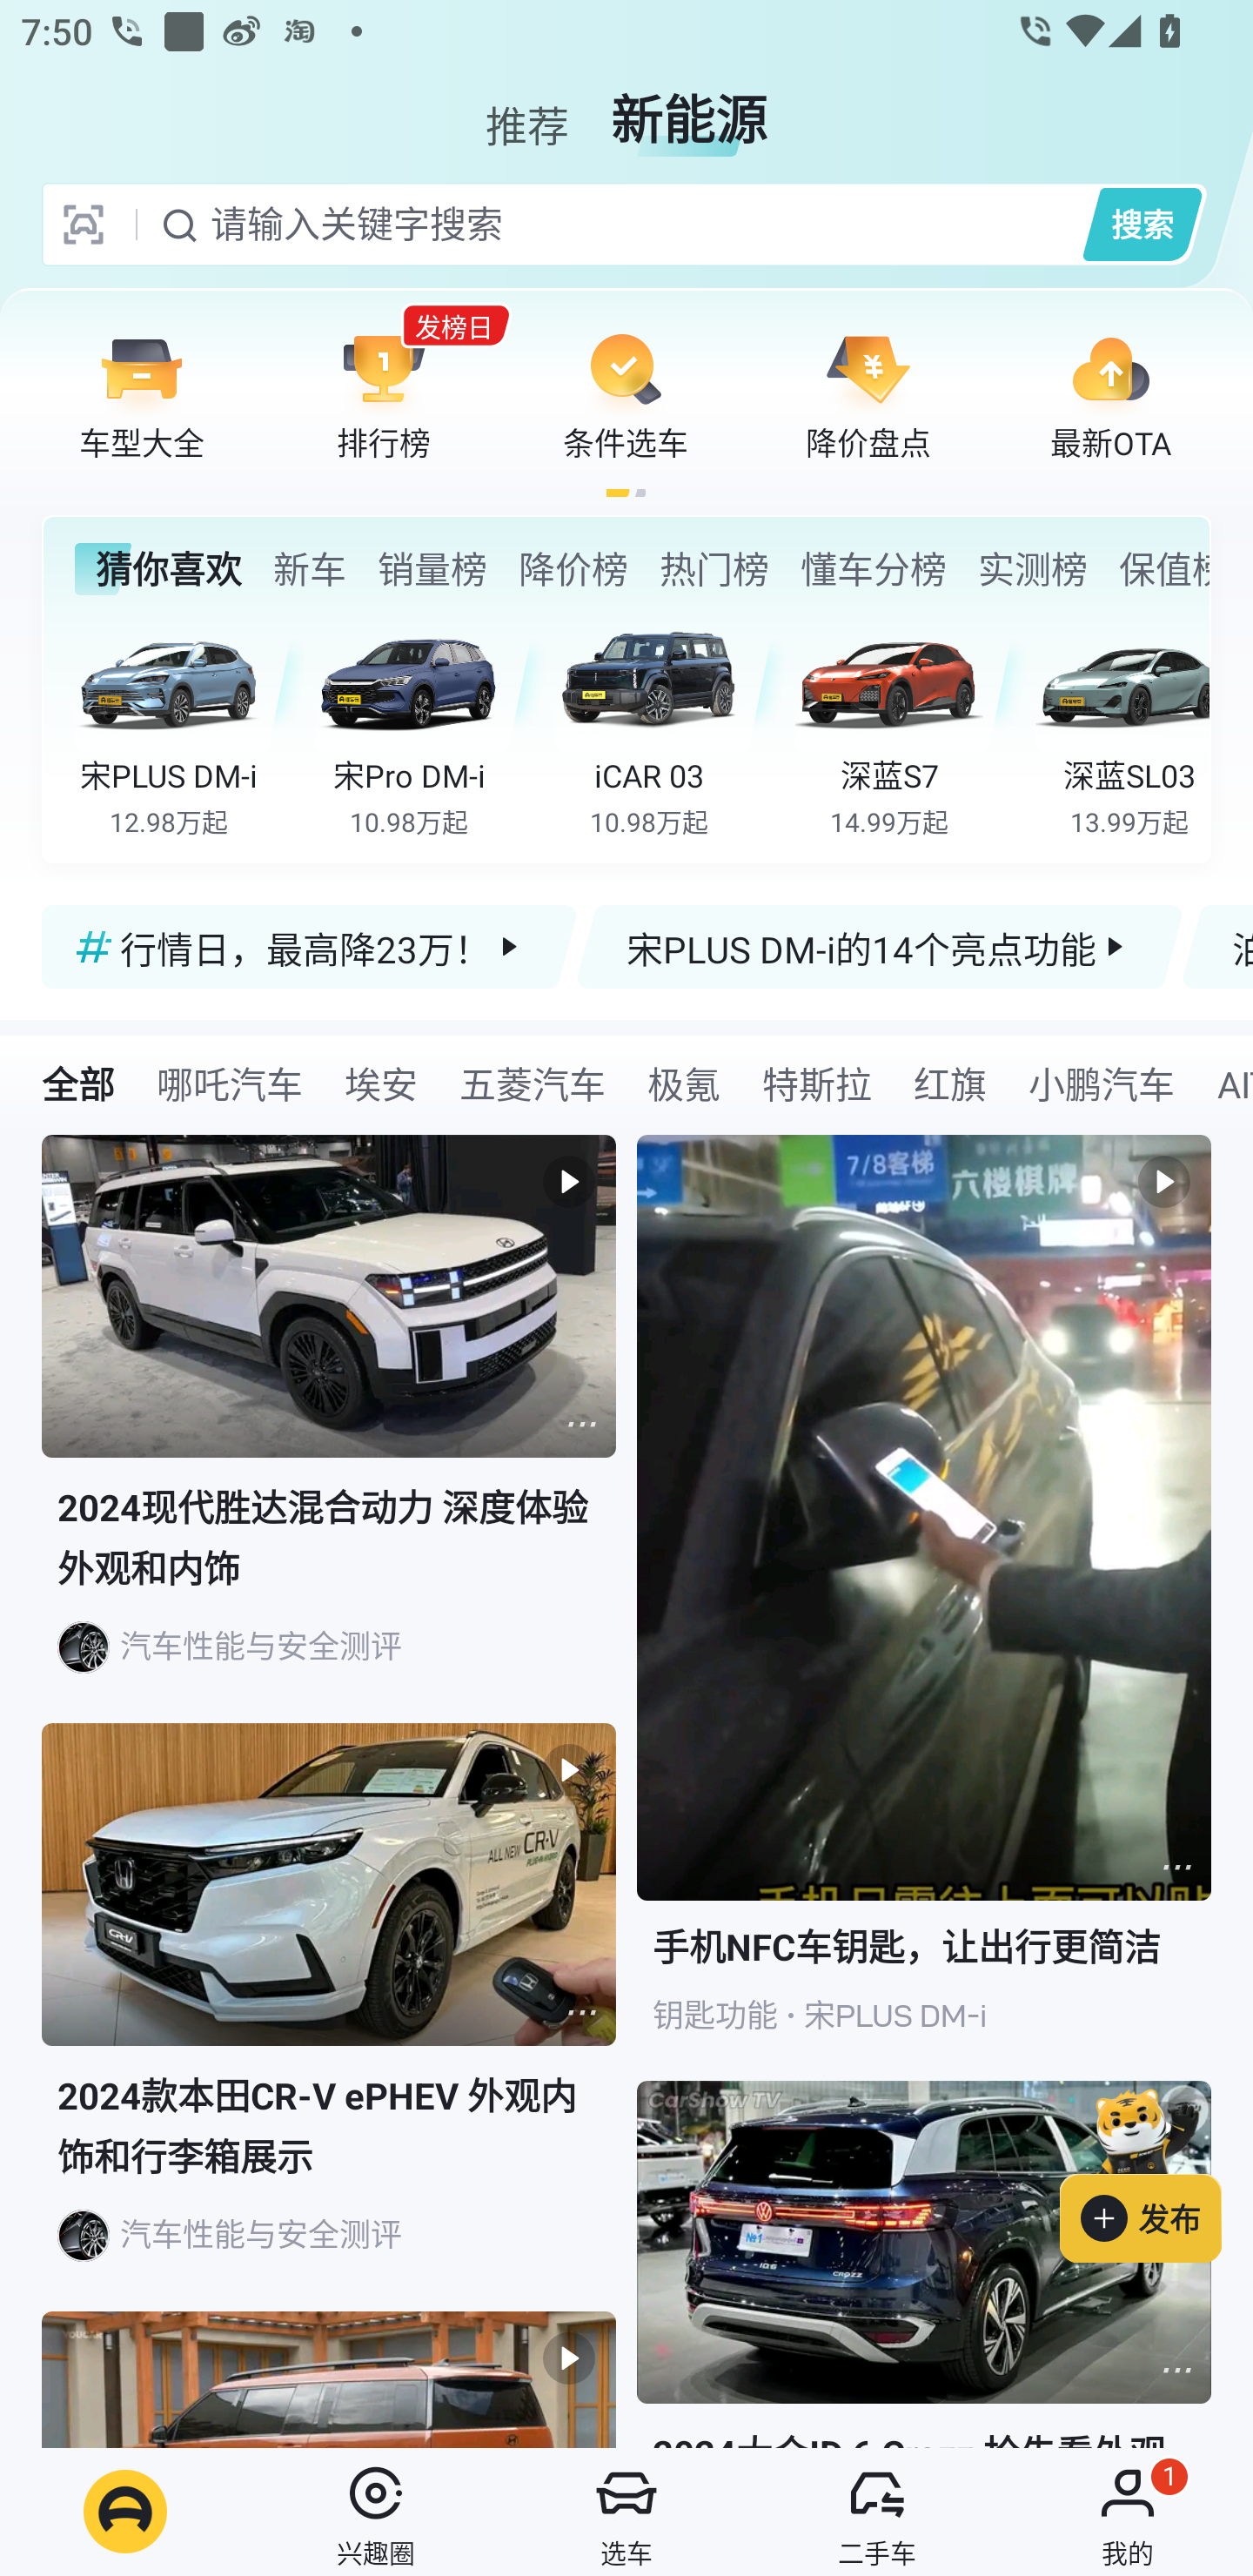 Image resolution: width=1253 pixels, height=2576 pixels. Describe the element at coordinates (910, 728) in the screenshot. I see `深蓝S7 14.99万起` at that location.